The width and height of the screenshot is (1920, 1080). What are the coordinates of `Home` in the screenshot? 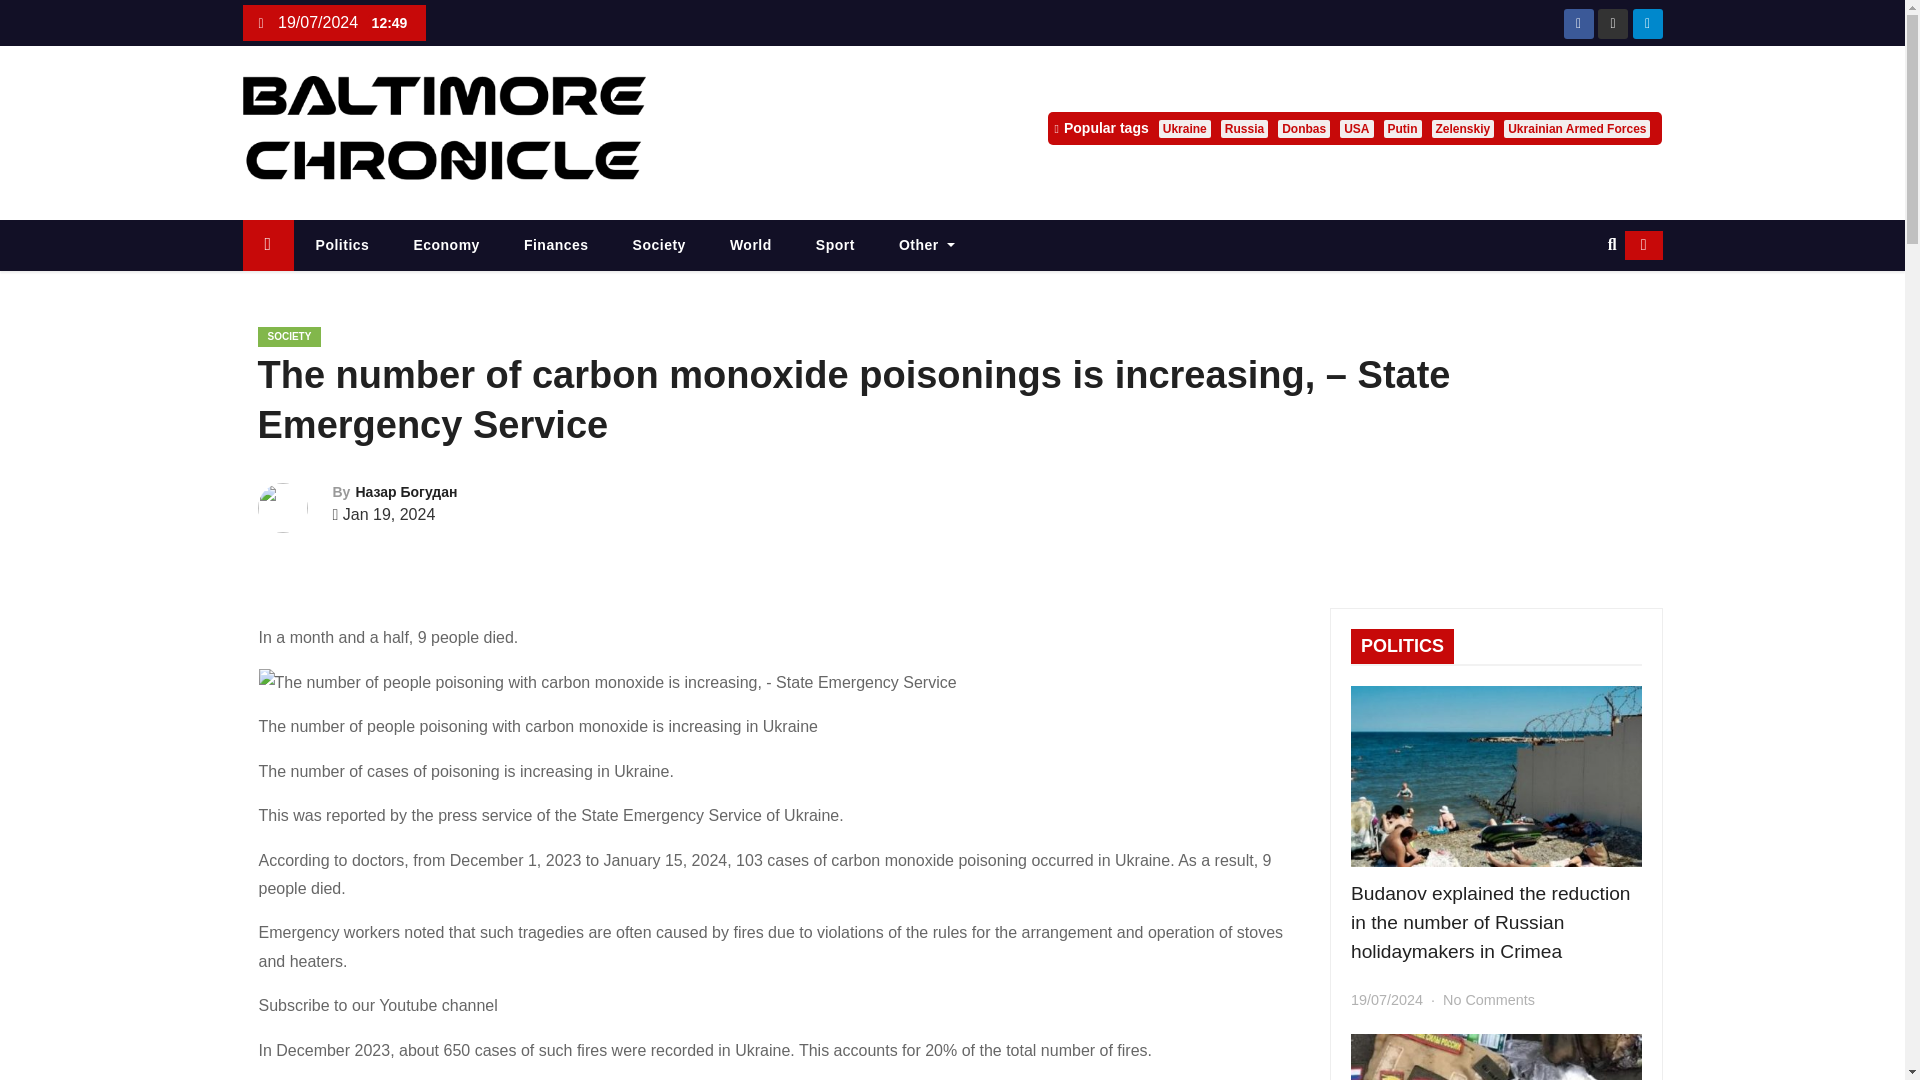 It's located at (267, 246).